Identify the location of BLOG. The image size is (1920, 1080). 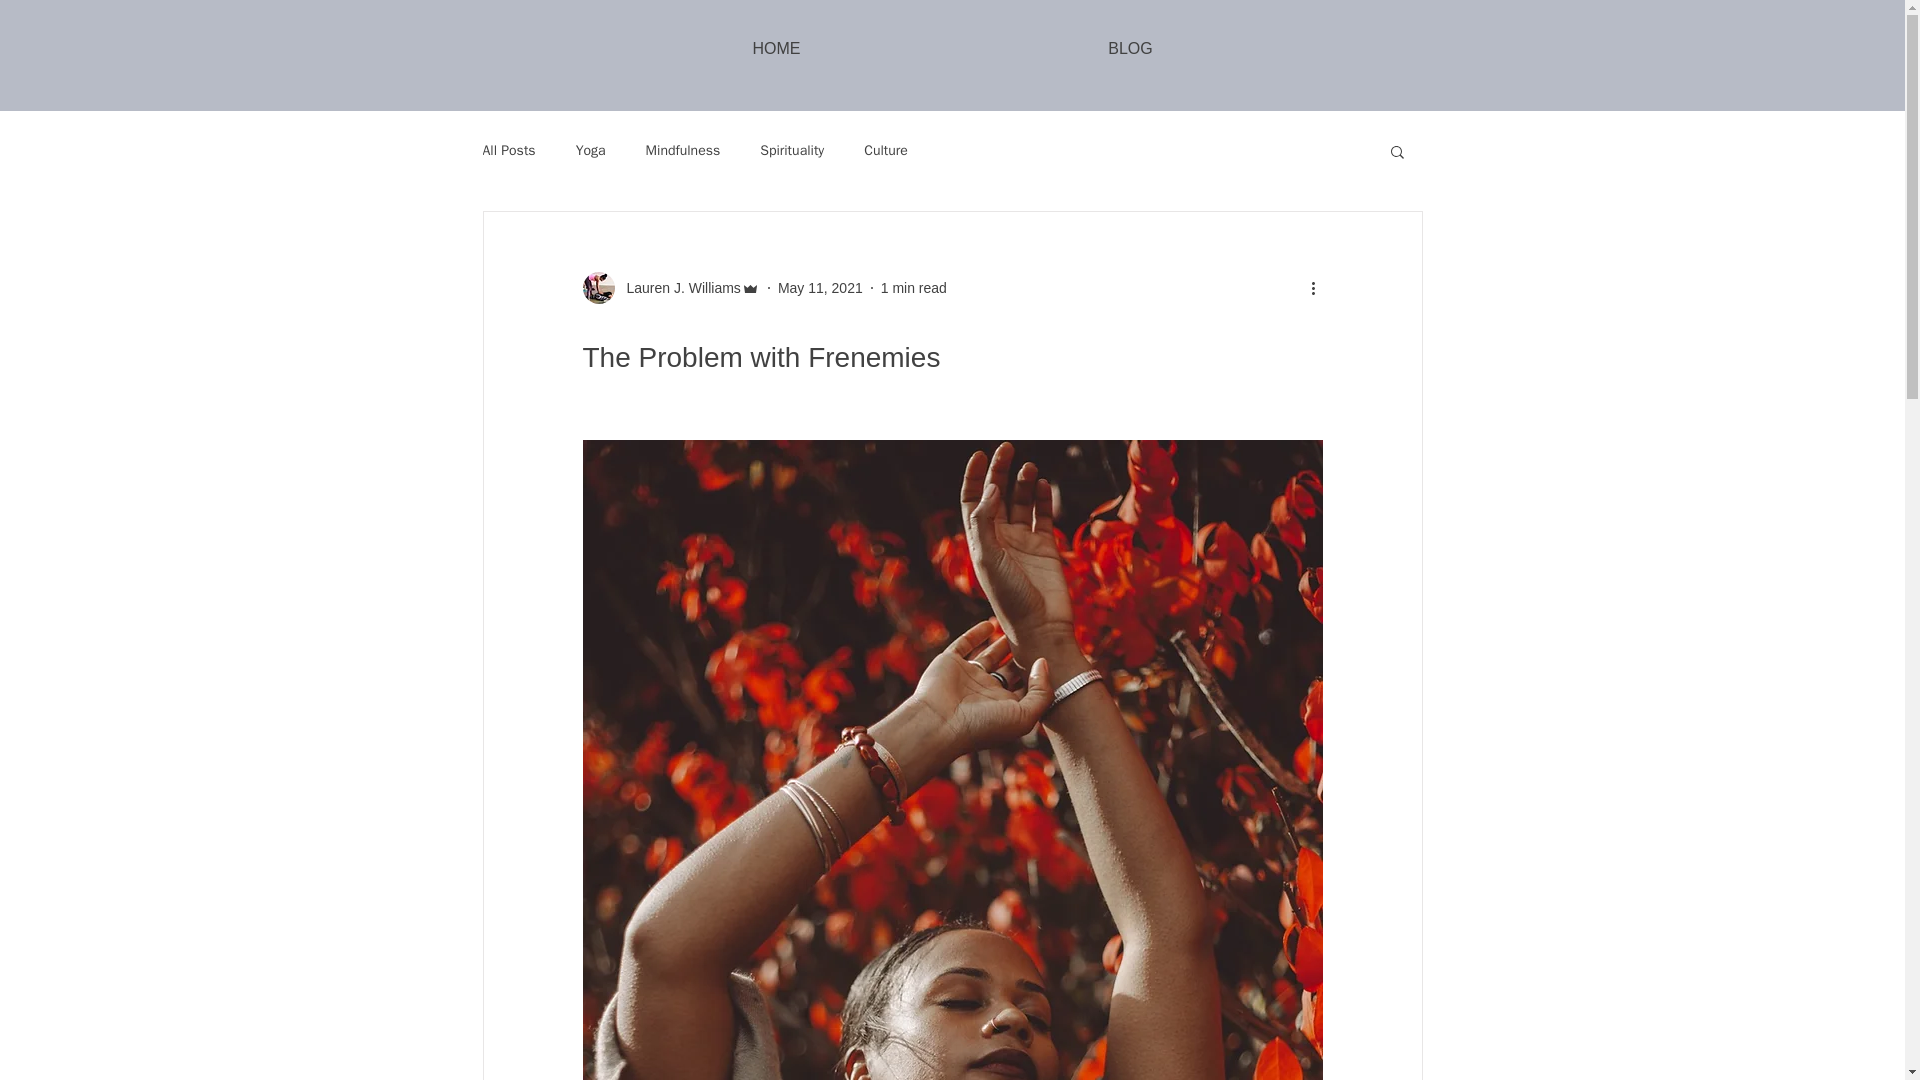
(1130, 48).